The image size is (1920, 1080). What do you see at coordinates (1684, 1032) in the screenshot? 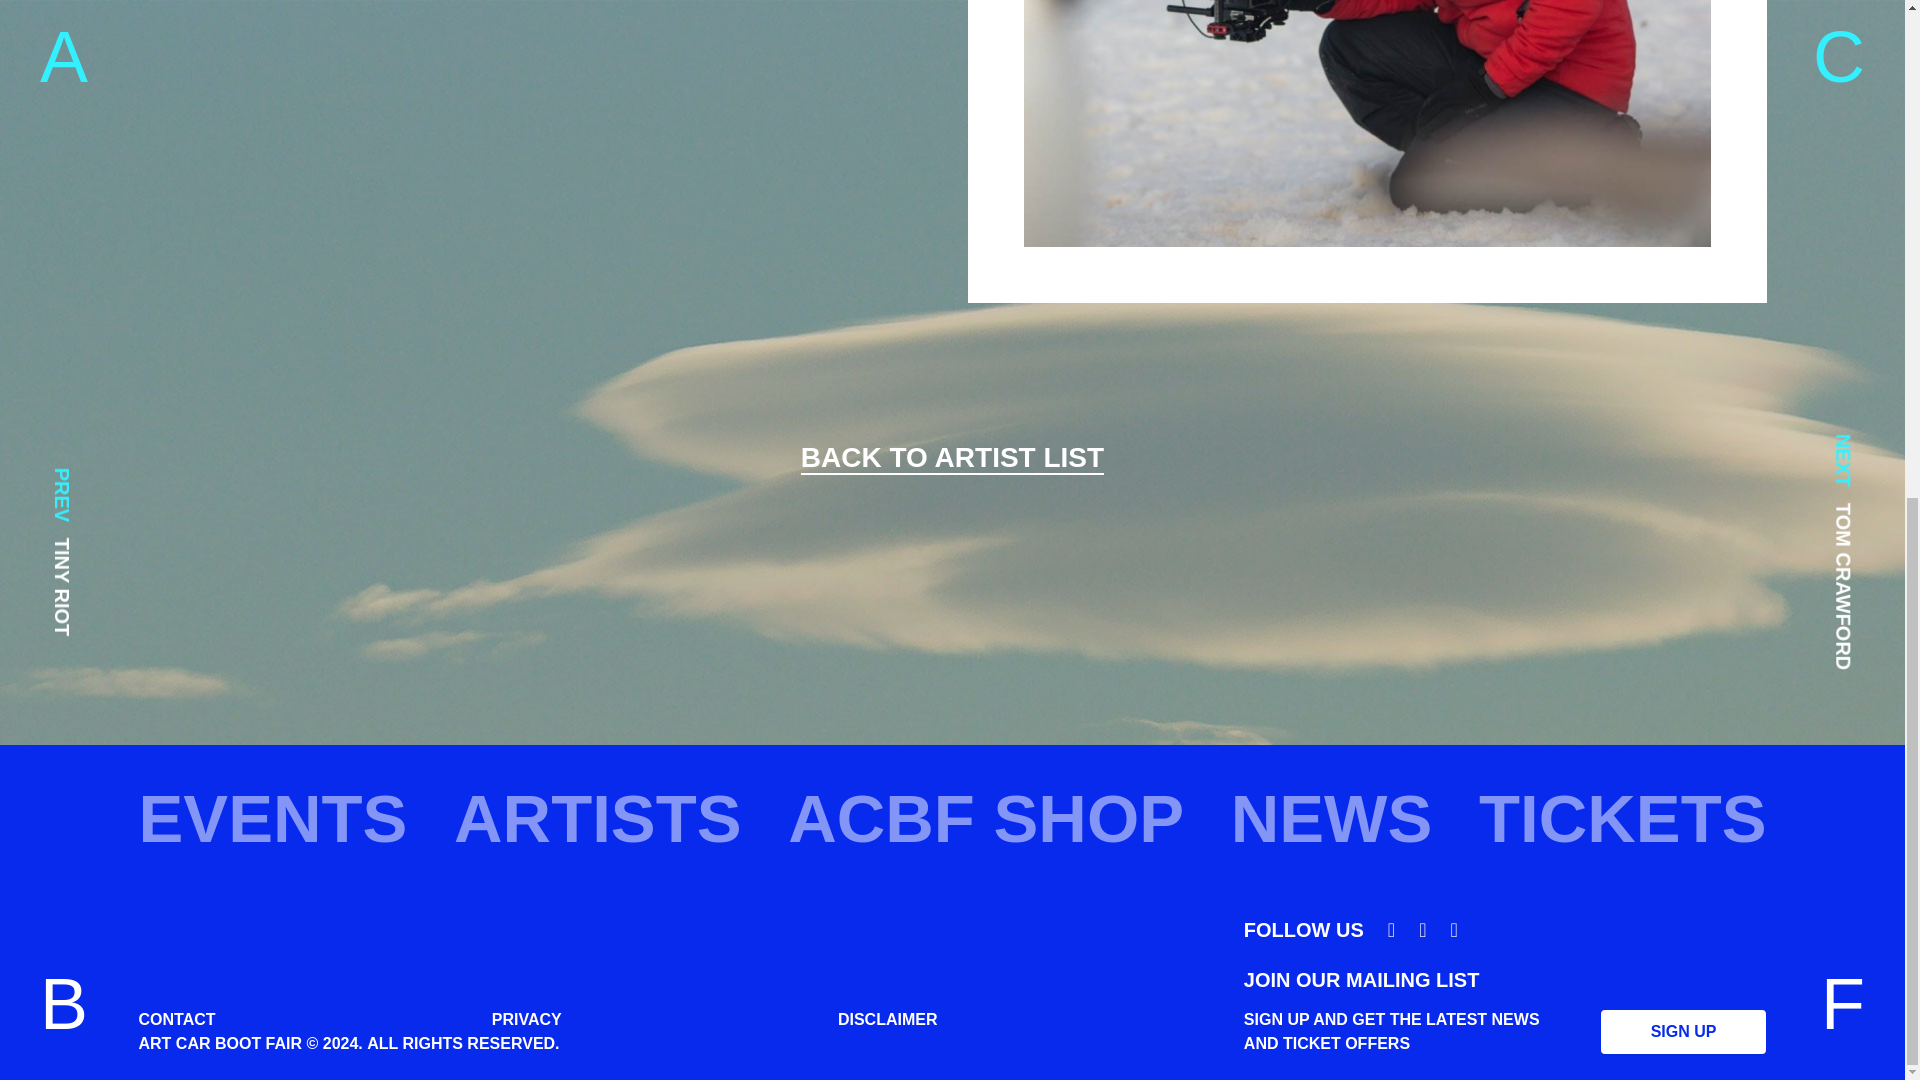
I see `SIGN UP` at bounding box center [1684, 1032].